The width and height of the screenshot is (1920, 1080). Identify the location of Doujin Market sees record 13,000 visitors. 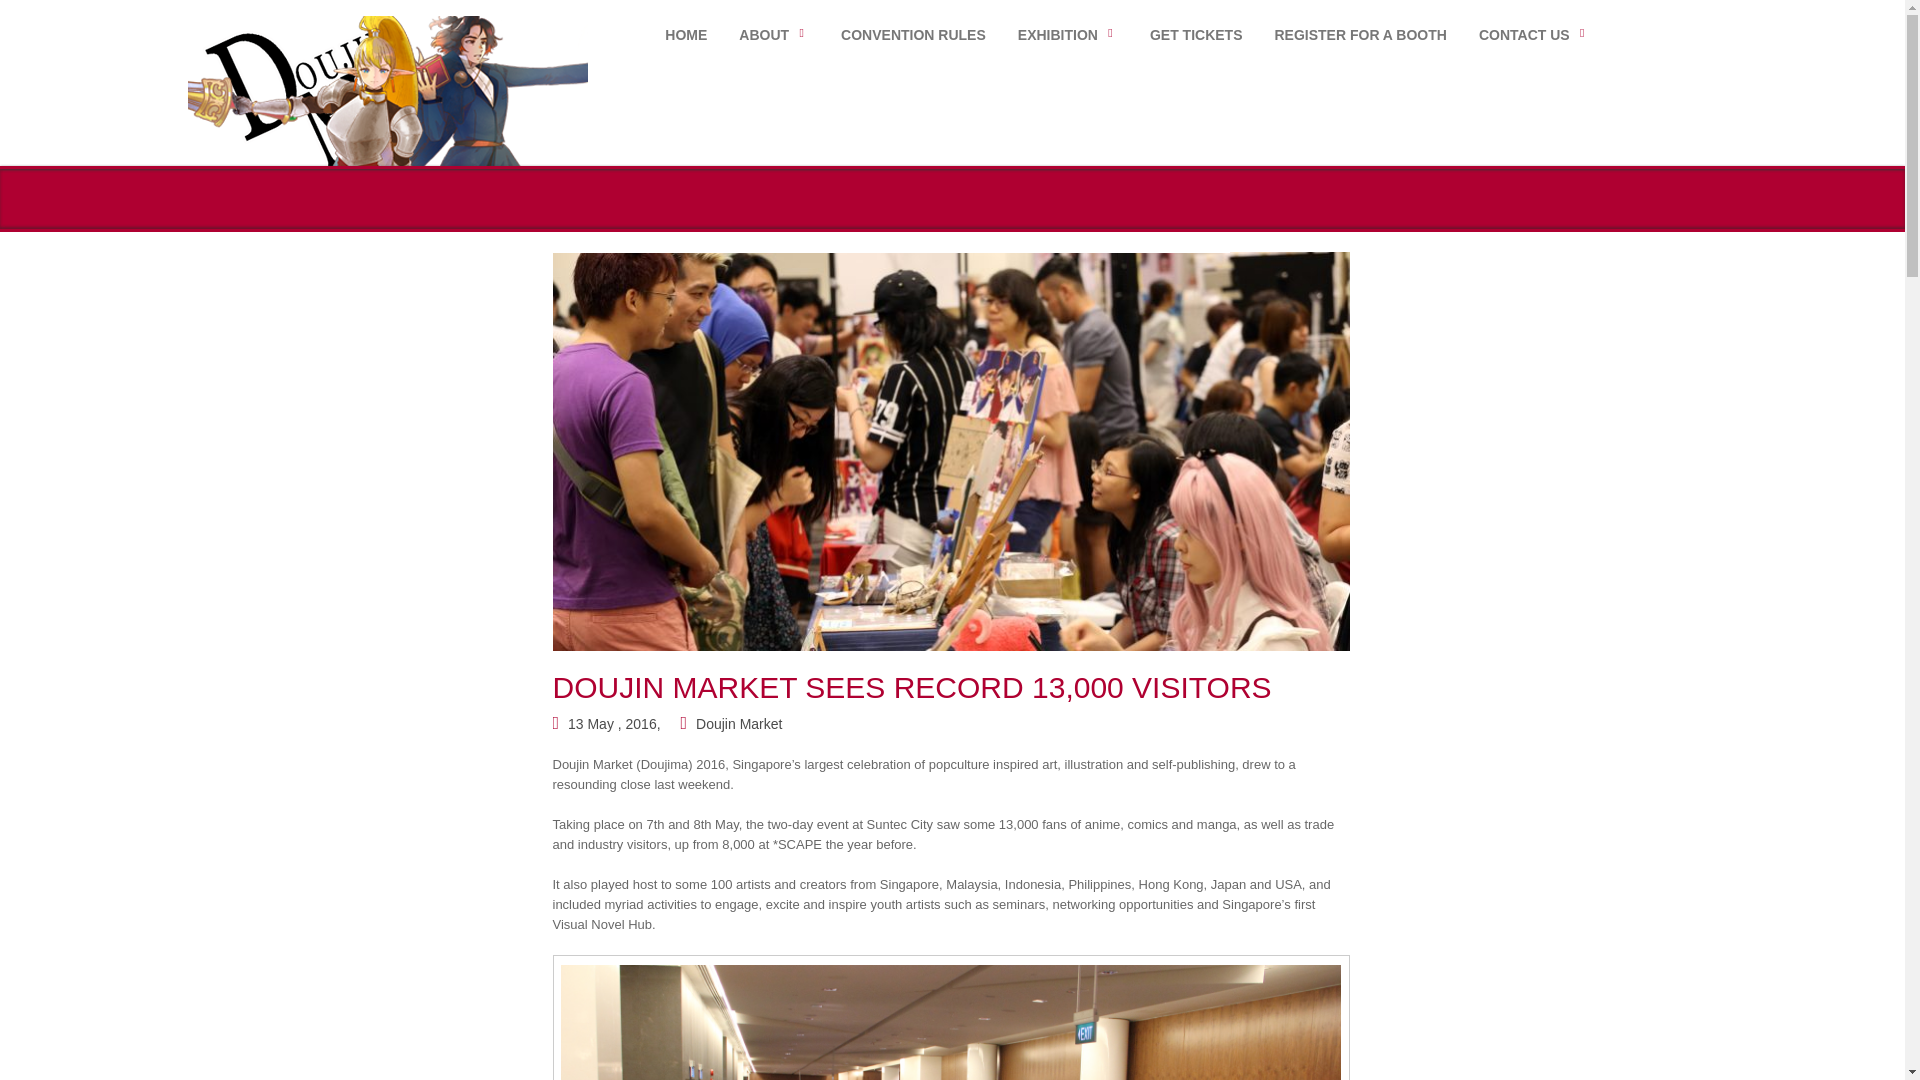
(912, 687).